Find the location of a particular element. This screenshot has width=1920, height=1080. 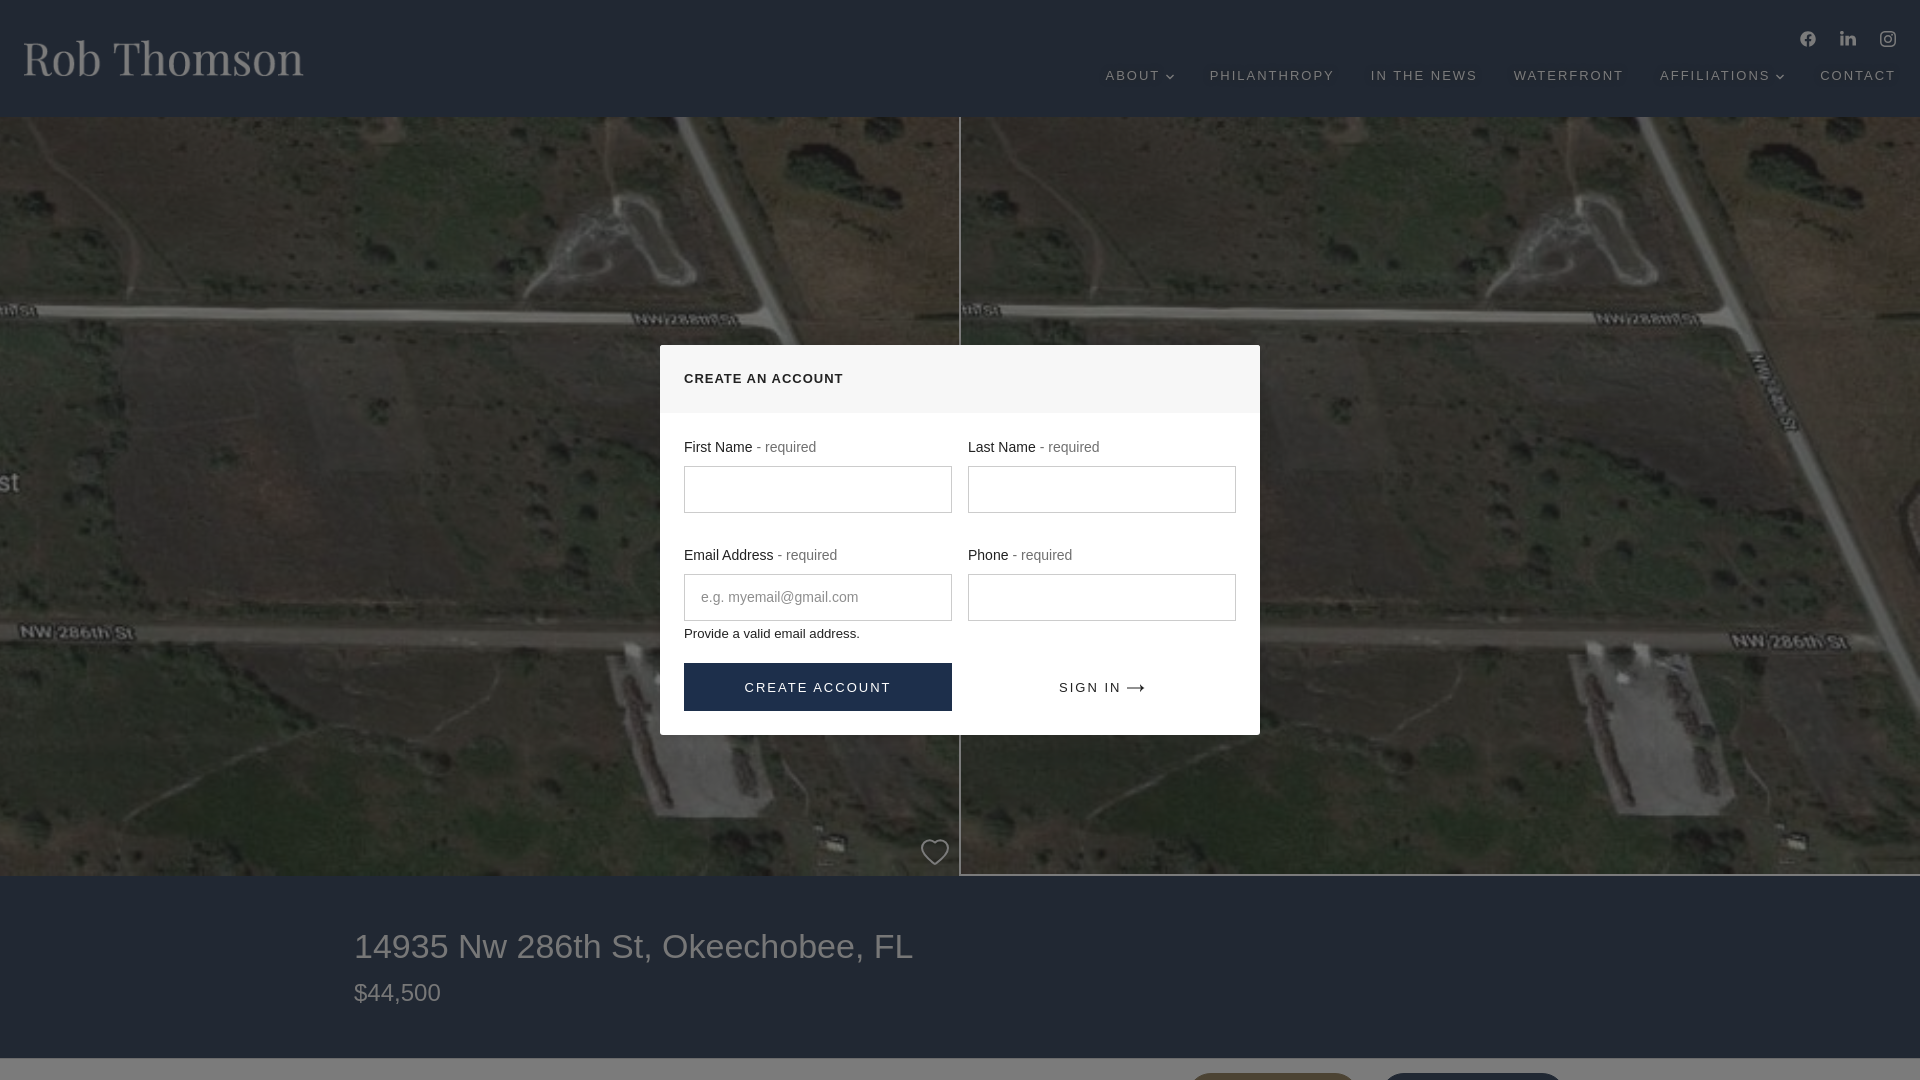

IN THE NEWS is located at coordinates (1424, 76).